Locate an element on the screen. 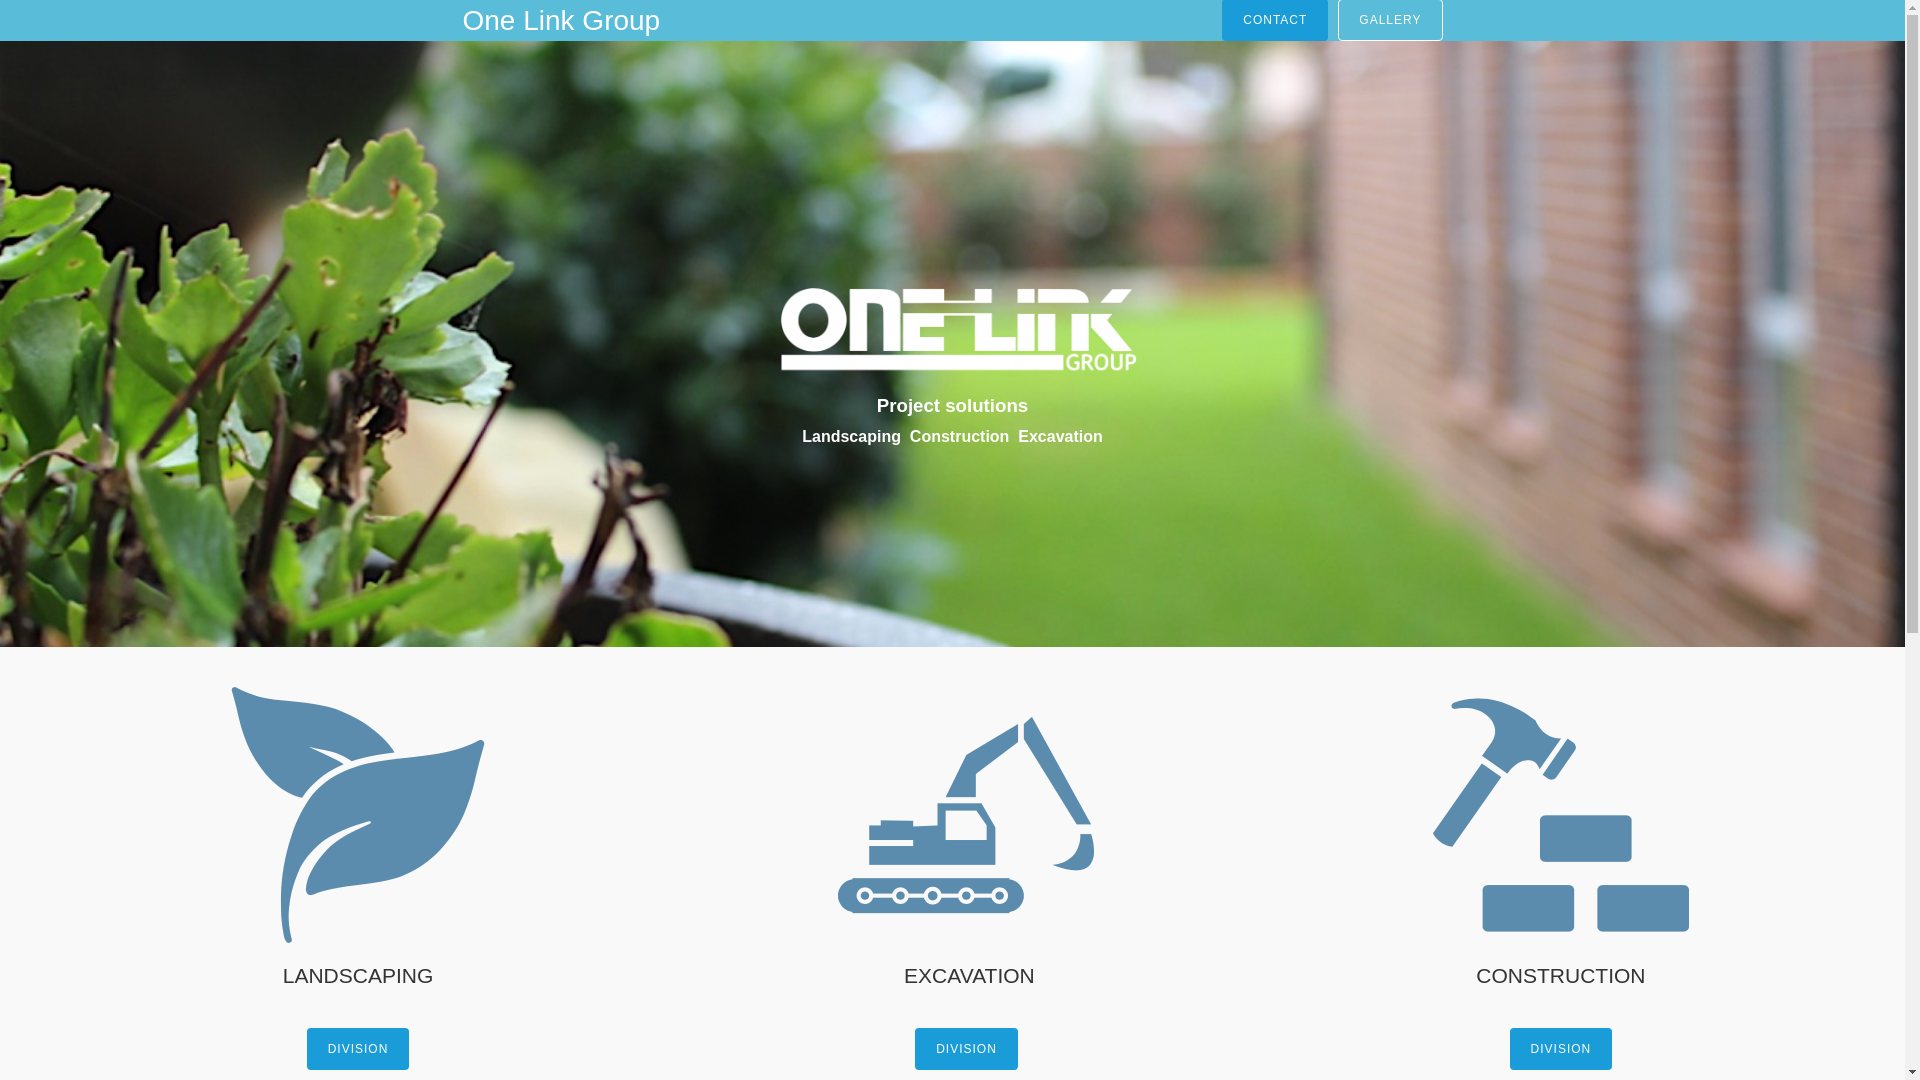 The width and height of the screenshot is (1920, 1080). herbal1-23 is located at coordinates (358, 815).